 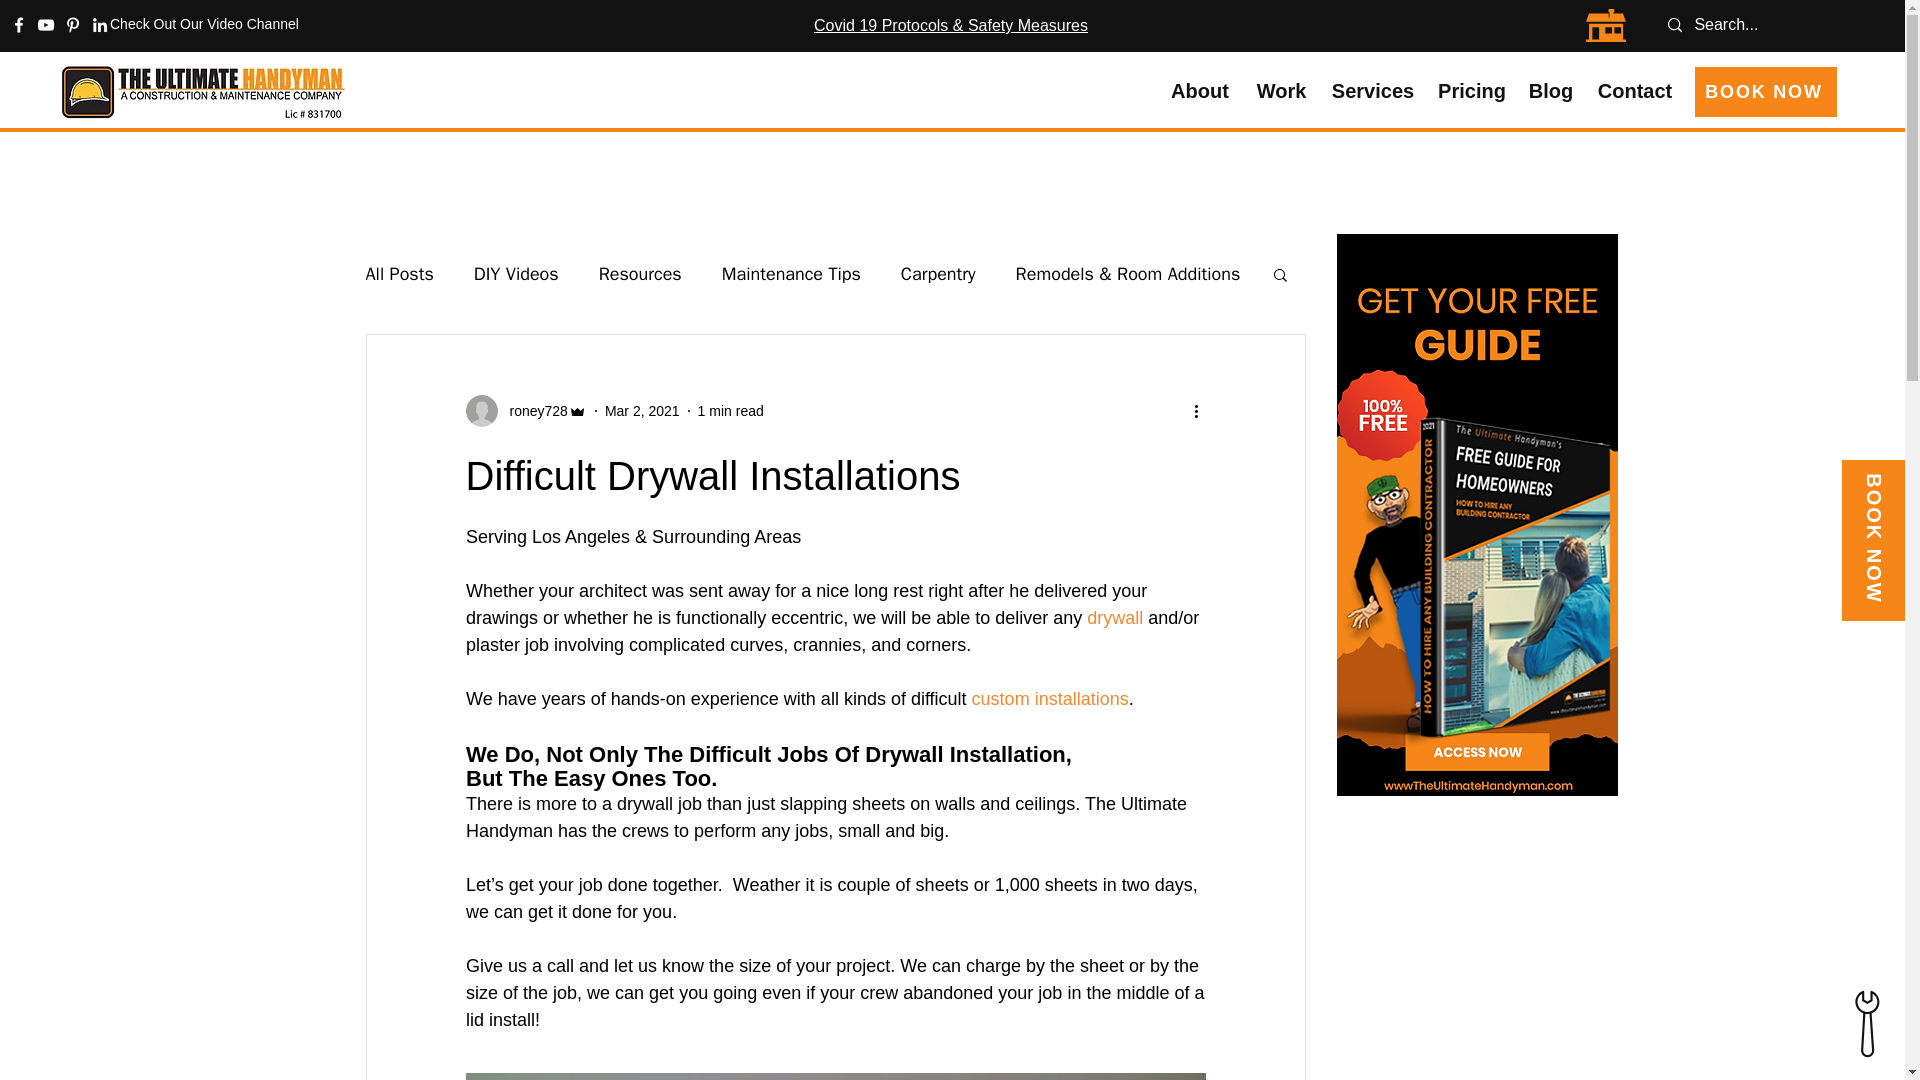 What do you see at coordinates (1551, 90) in the screenshot?
I see `Blog` at bounding box center [1551, 90].